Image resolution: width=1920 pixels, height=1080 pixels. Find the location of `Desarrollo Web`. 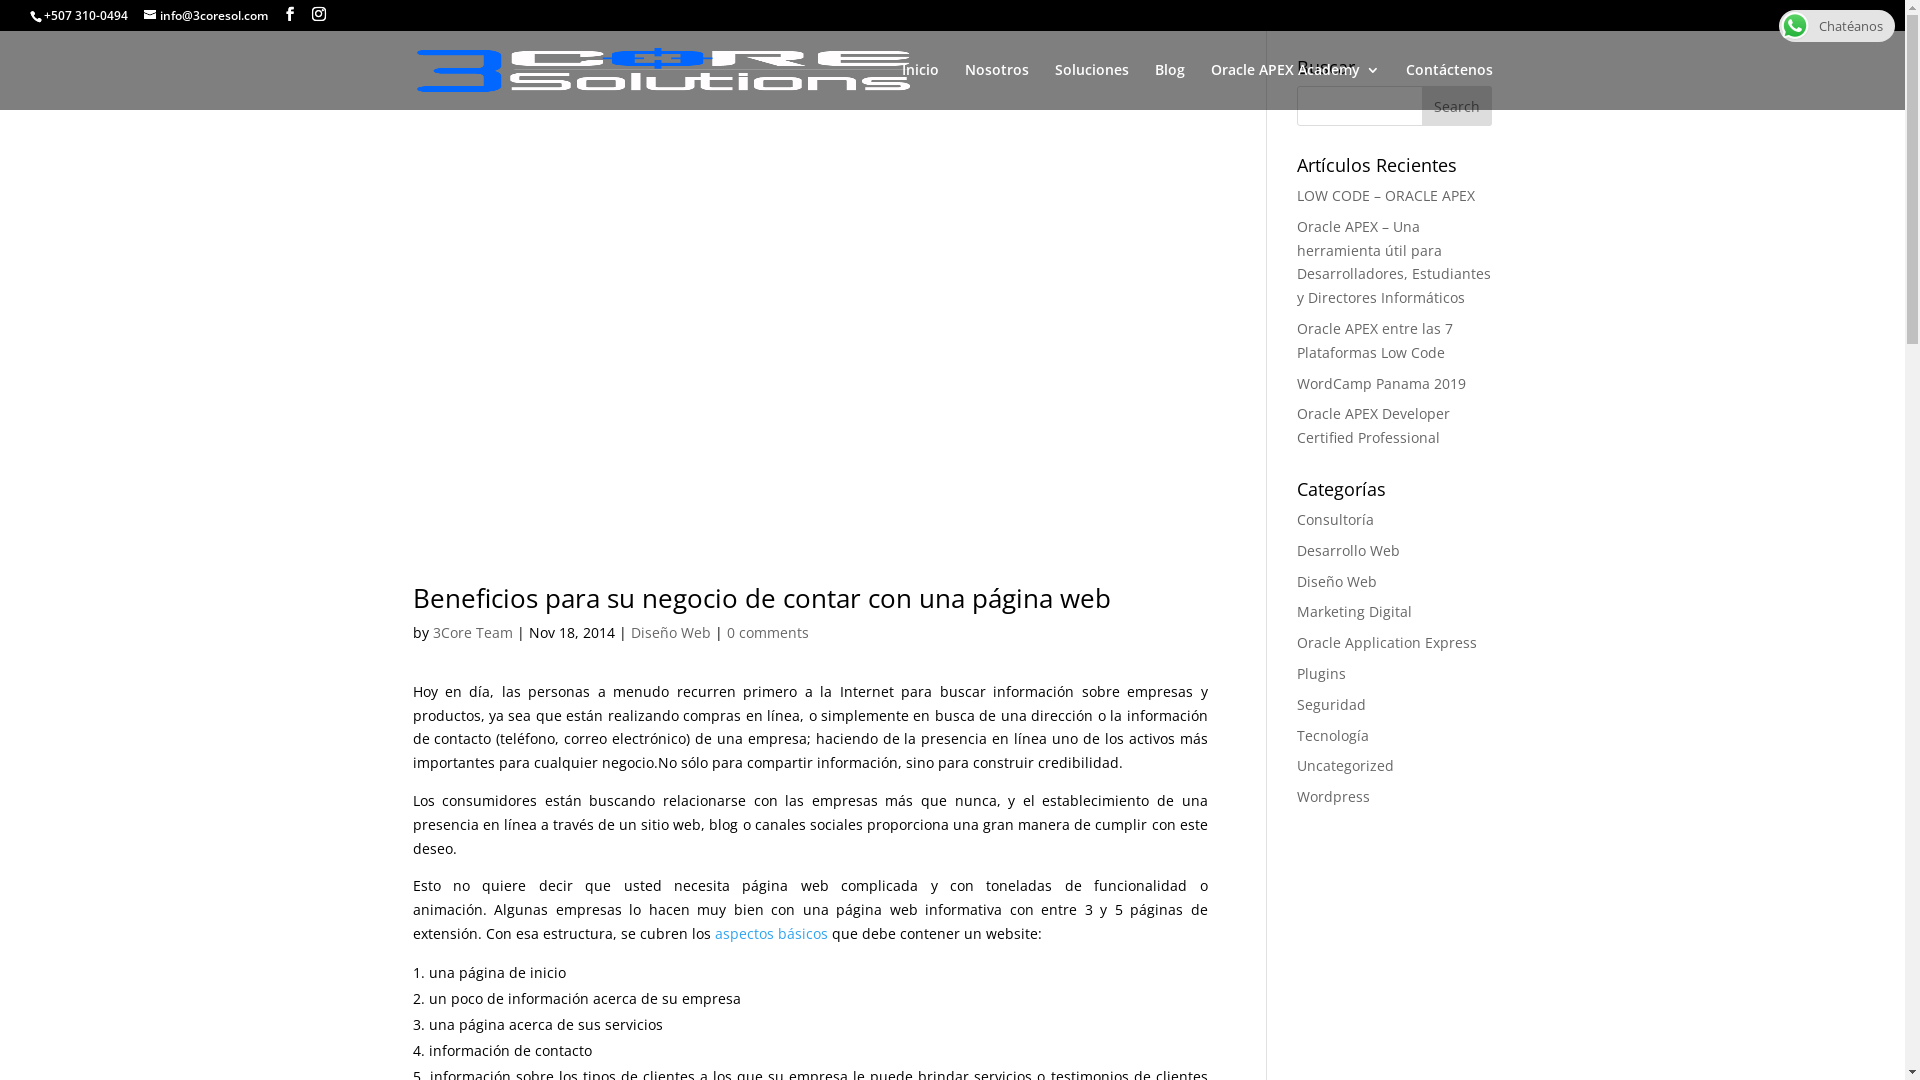

Desarrollo Web is located at coordinates (1348, 550).